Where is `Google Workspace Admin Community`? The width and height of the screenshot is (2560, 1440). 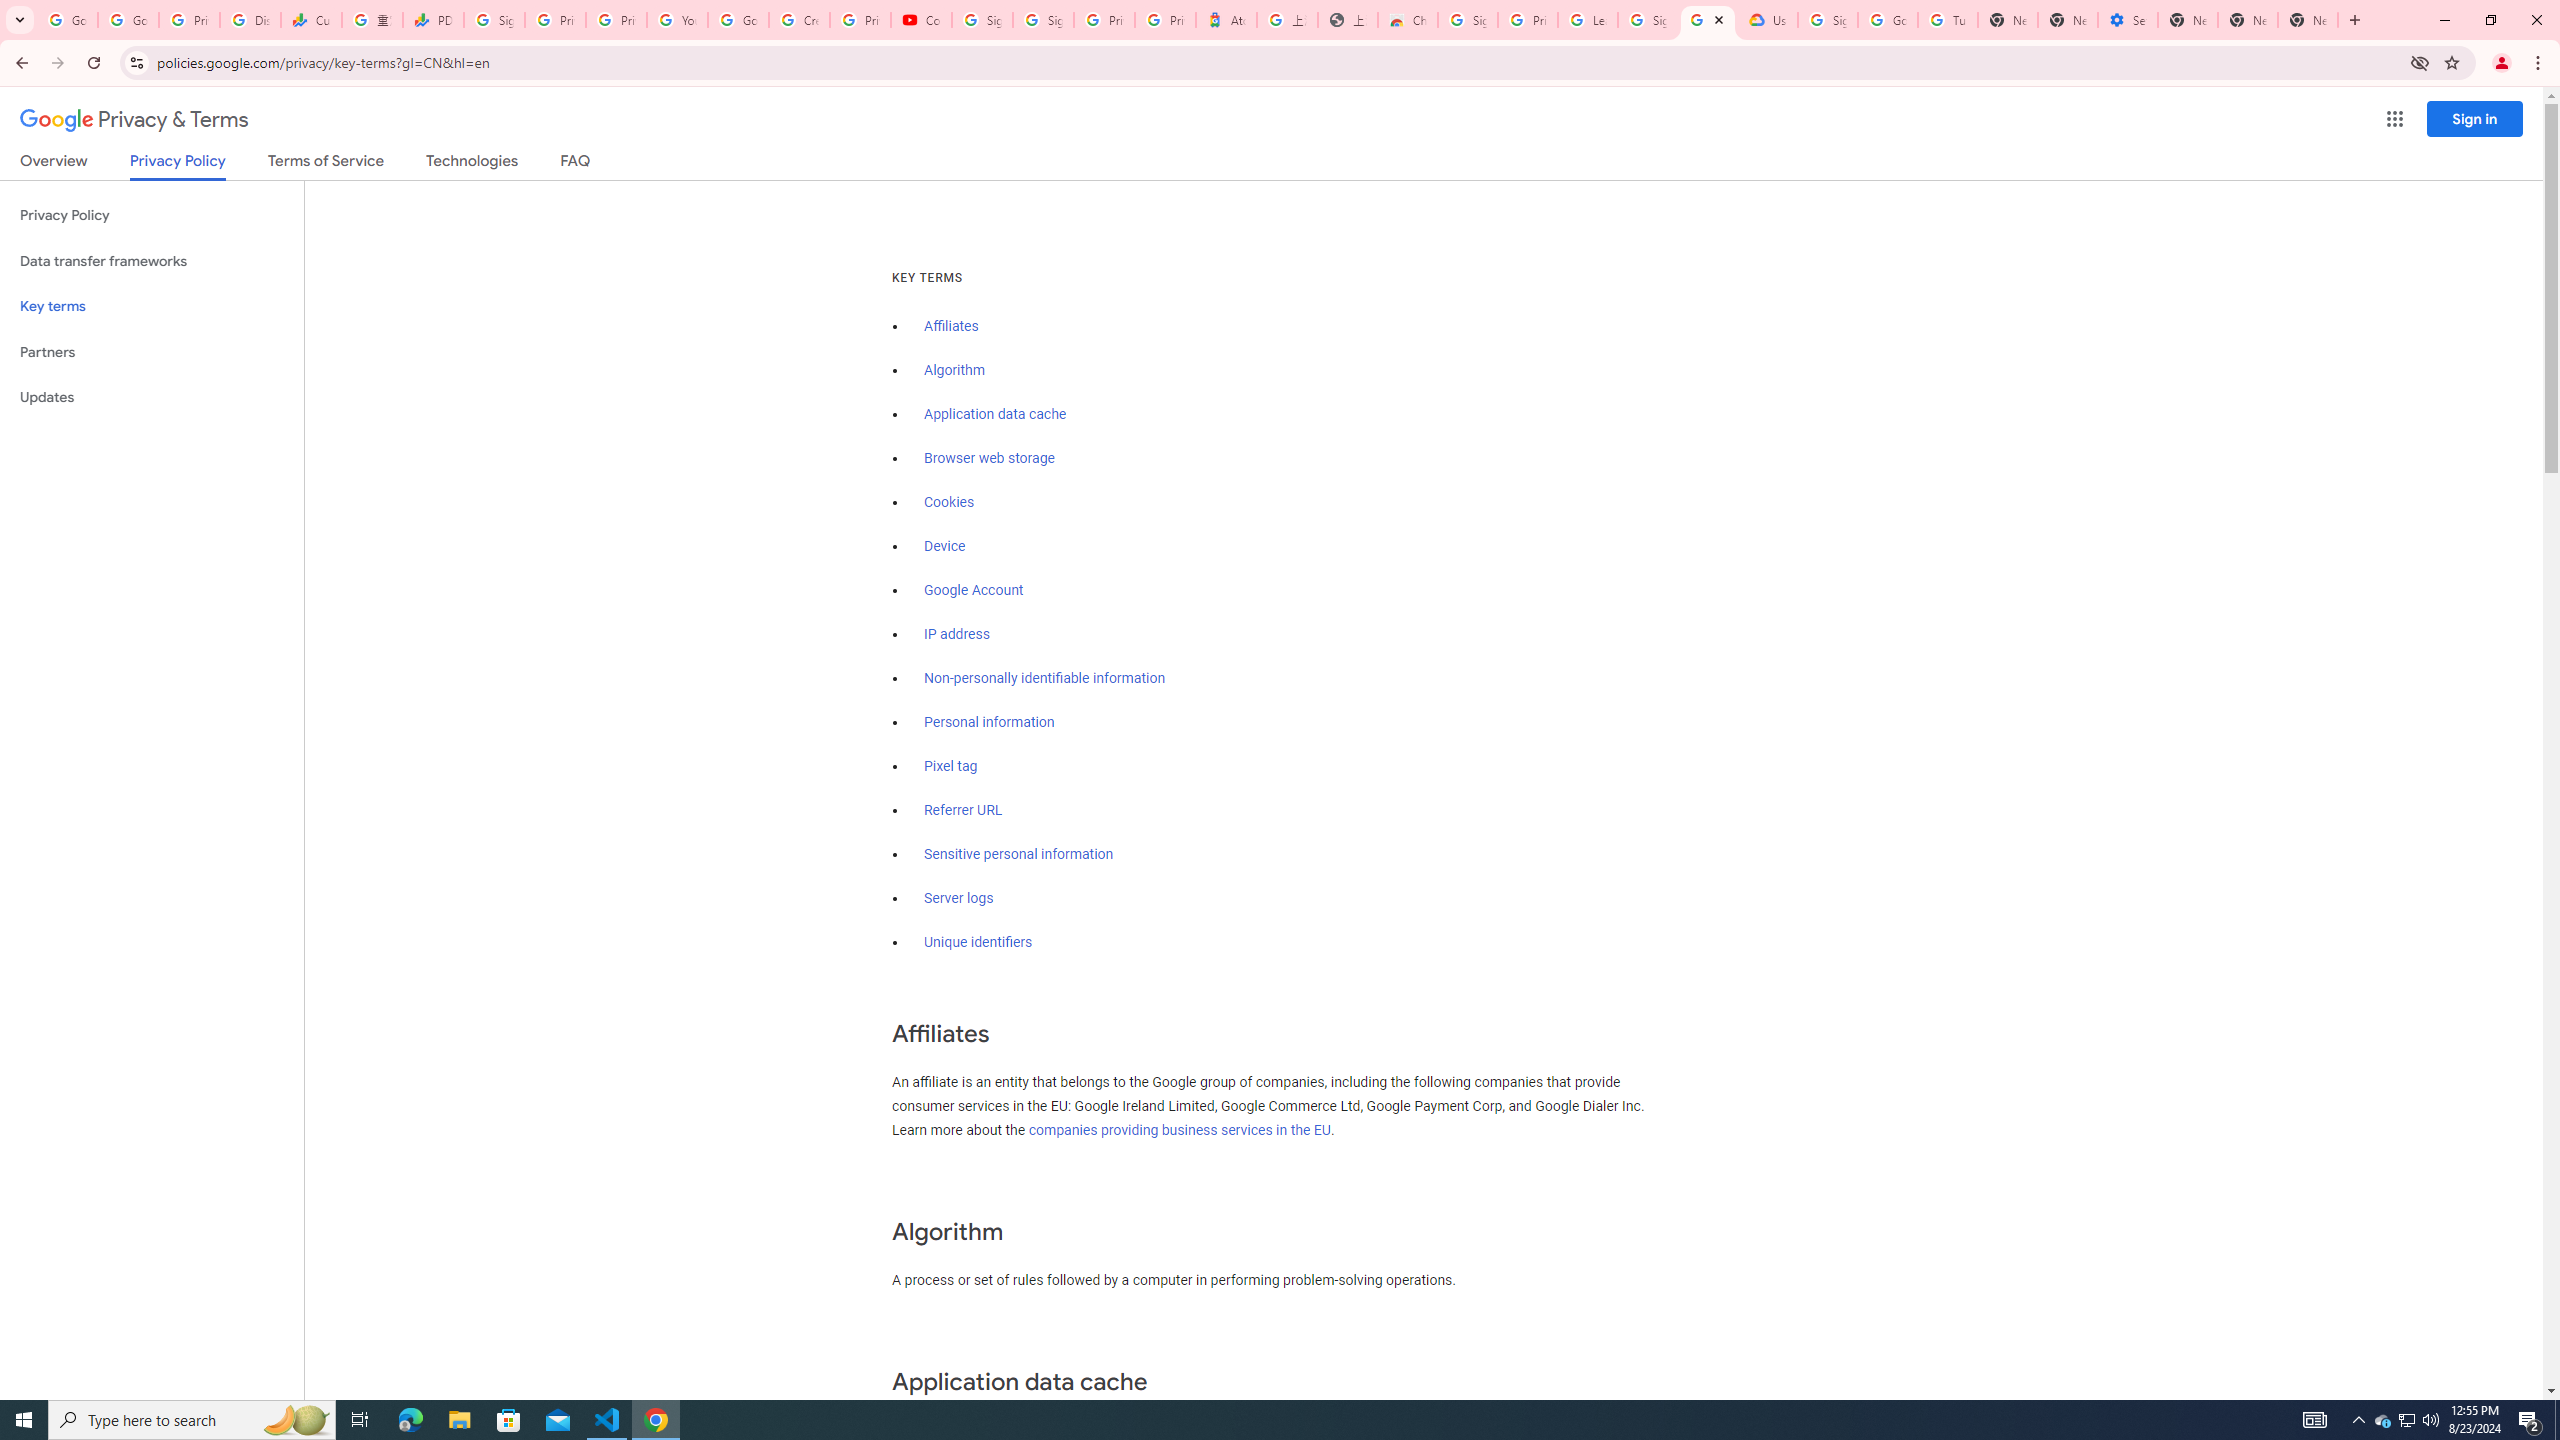 Google Workspace Admin Community is located at coordinates (68, 20).